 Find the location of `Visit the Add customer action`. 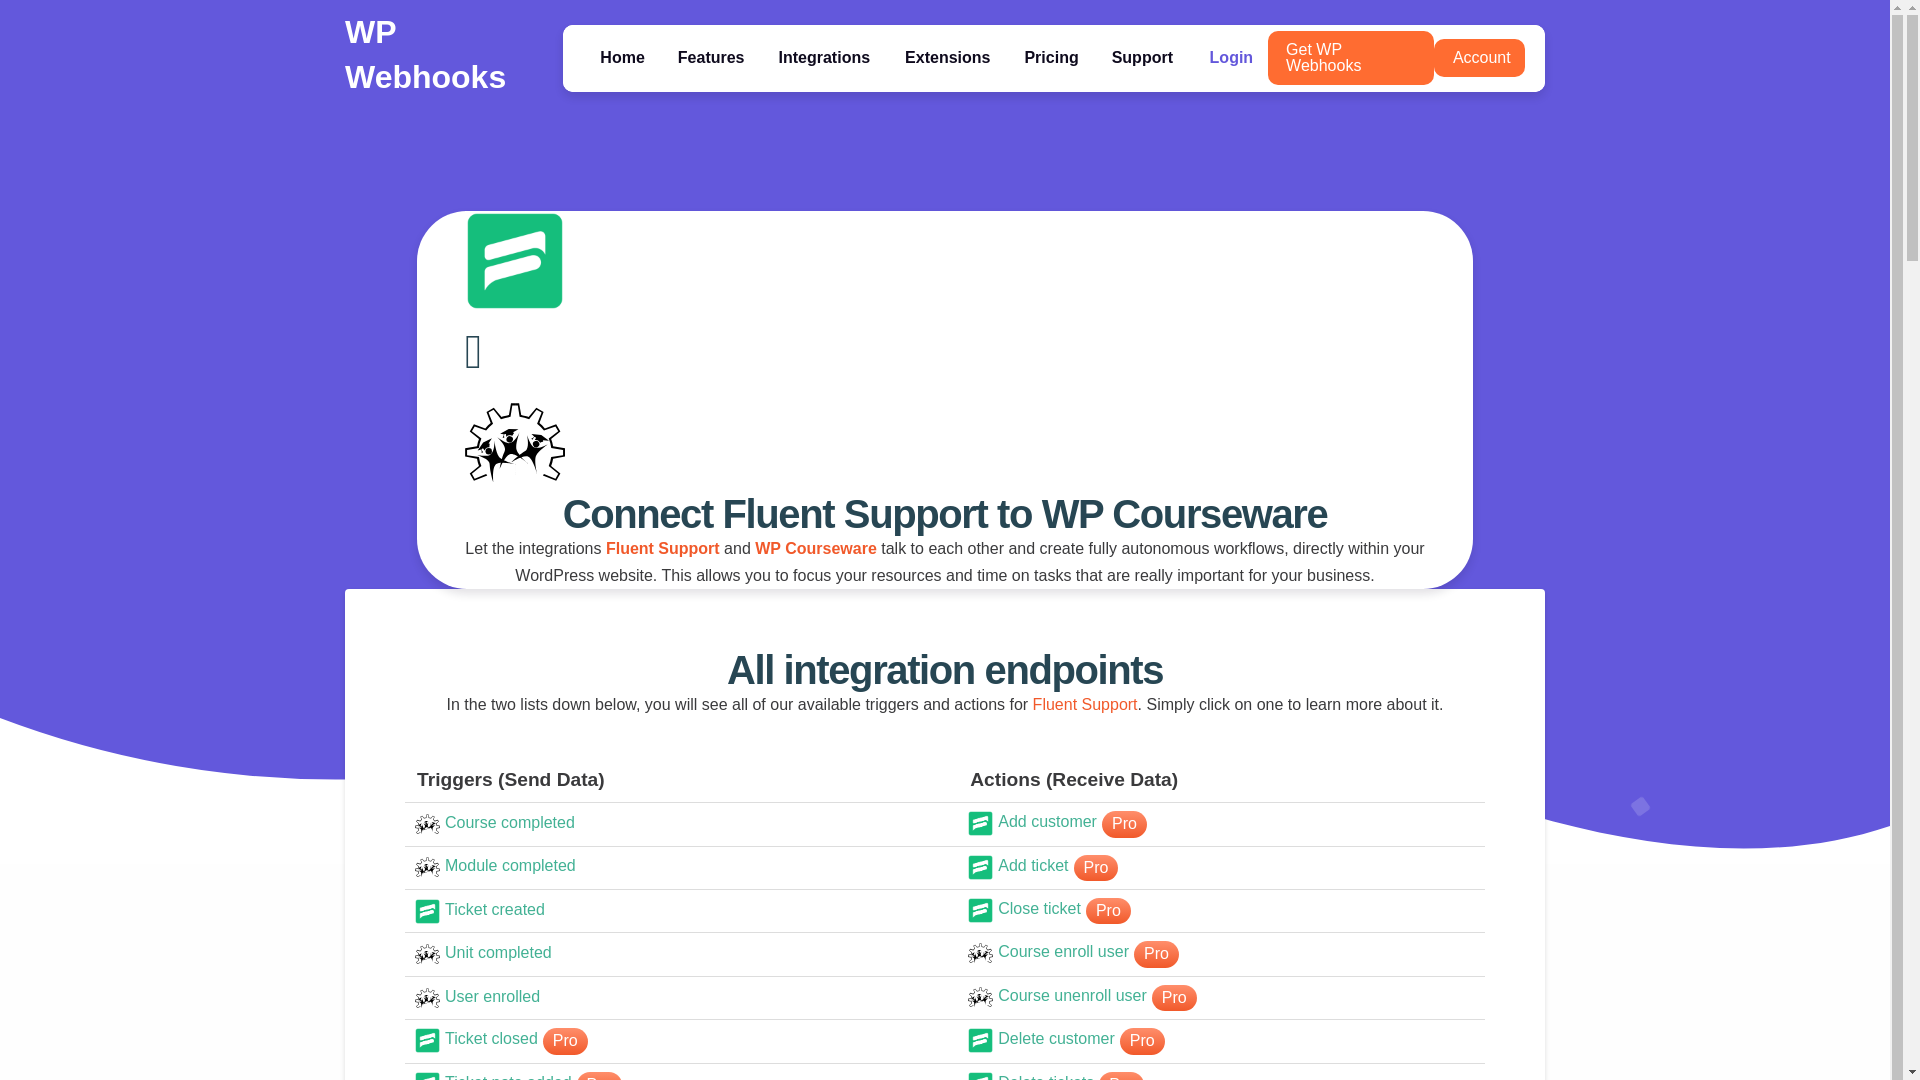

Visit the Add customer action is located at coordinates (1220, 824).